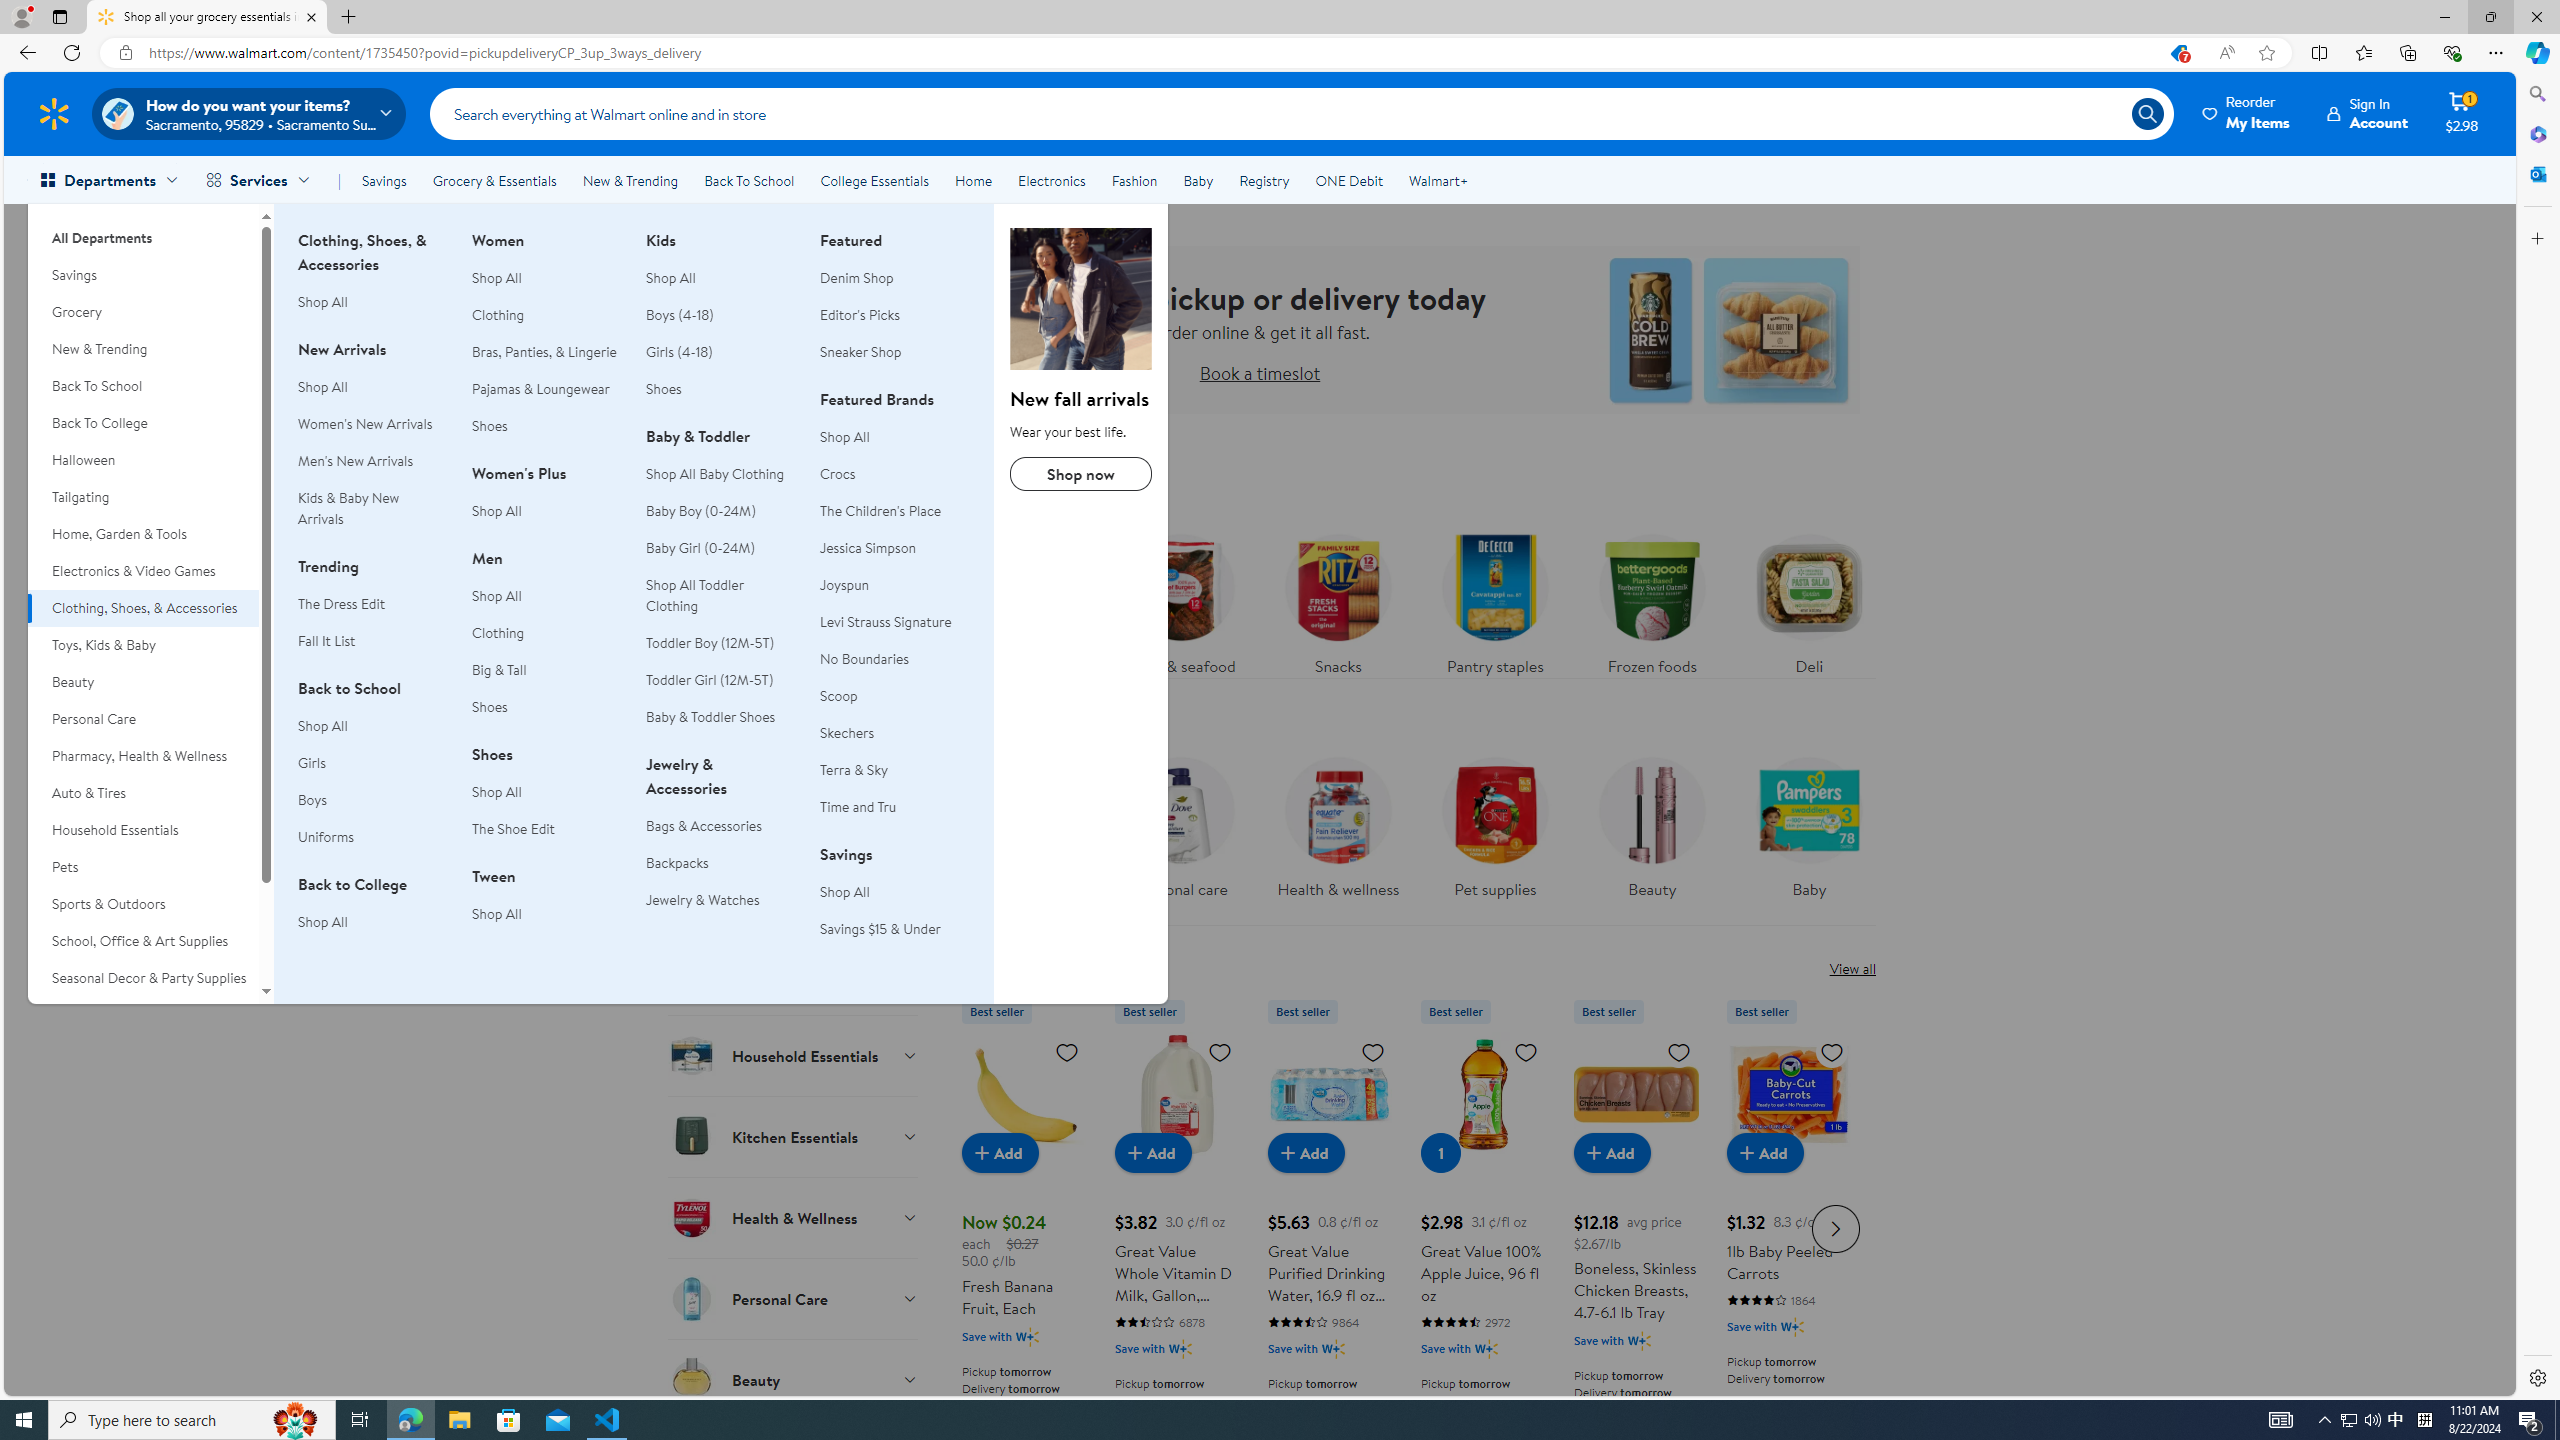 Image resolution: width=2560 pixels, height=1440 pixels. What do you see at coordinates (794, 1136) in the screenshot?
I see `Kitchen Essentials` at bounding box center [794, 1136].